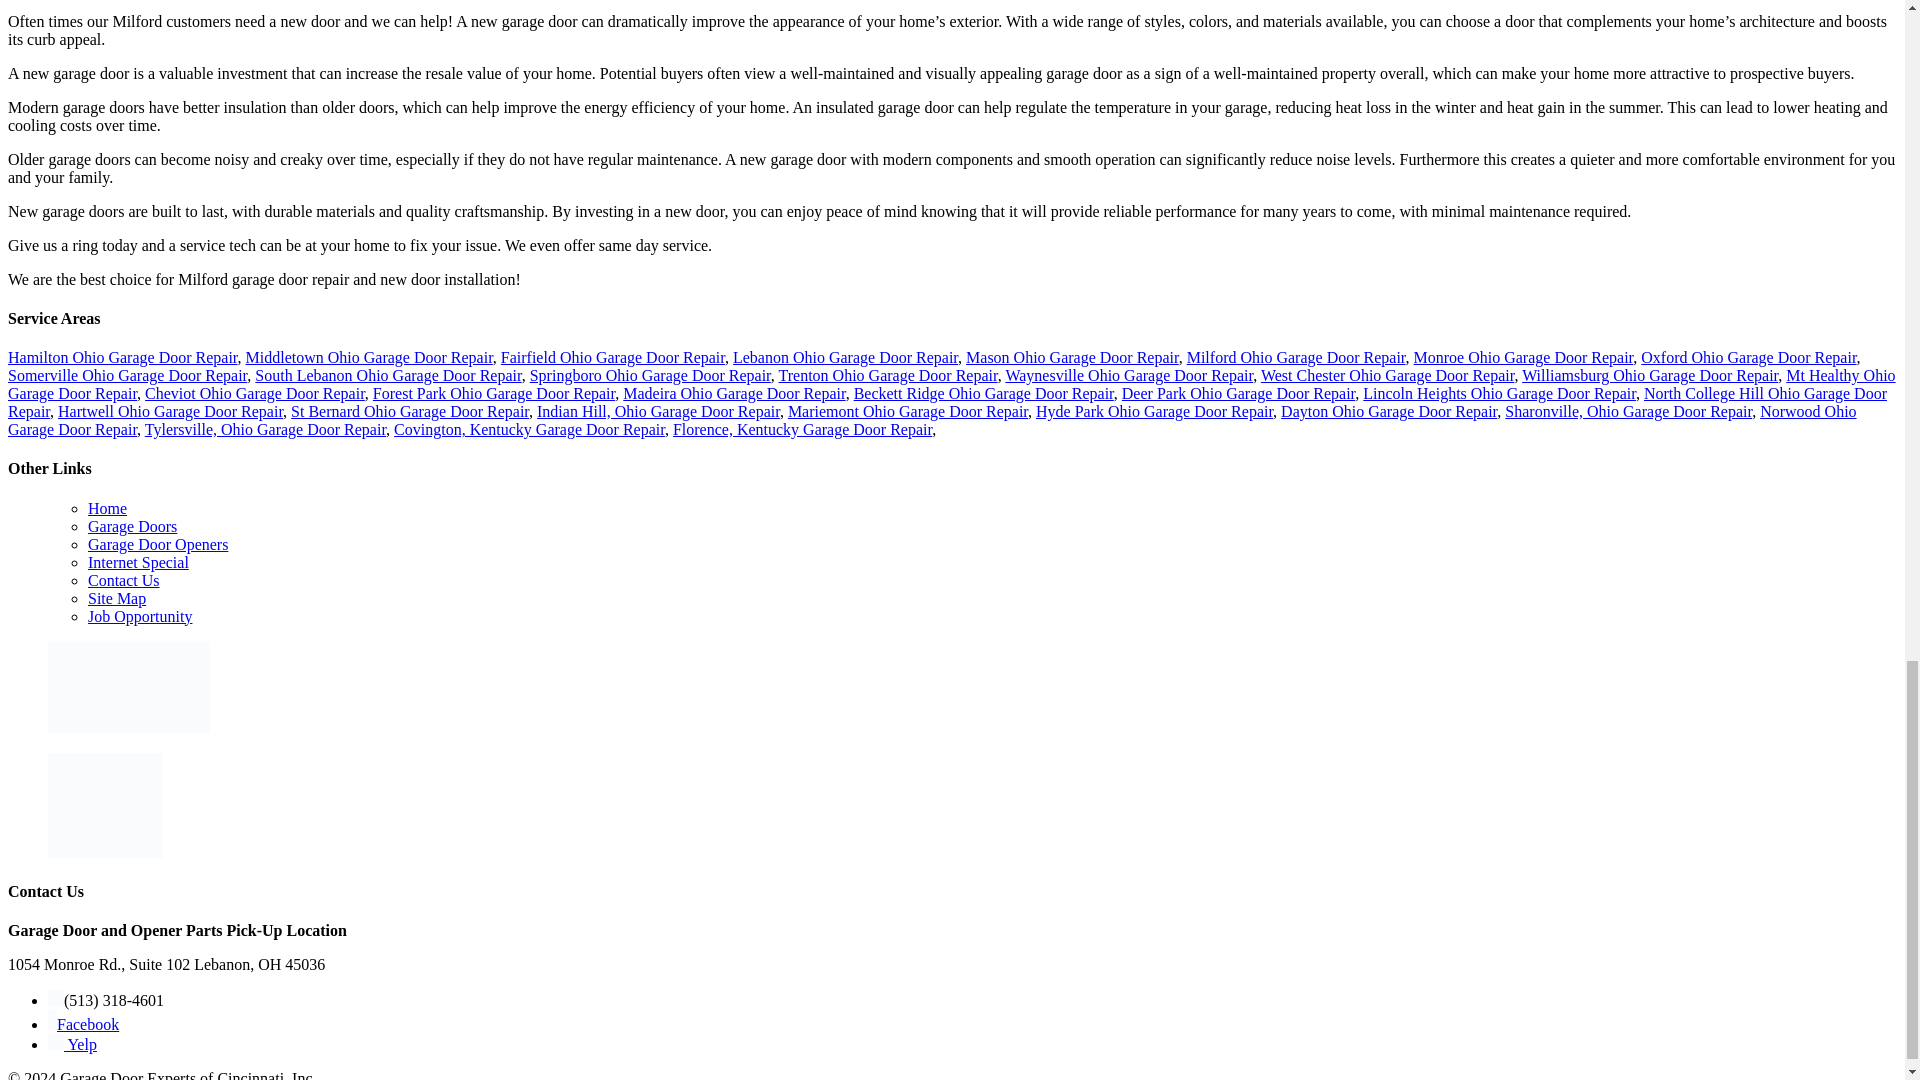  What do you see at coordinates (122, 357) in the screenshot?
I see `Hamilton Ohio Garage Door Repair` at bounding box center [122, 357].